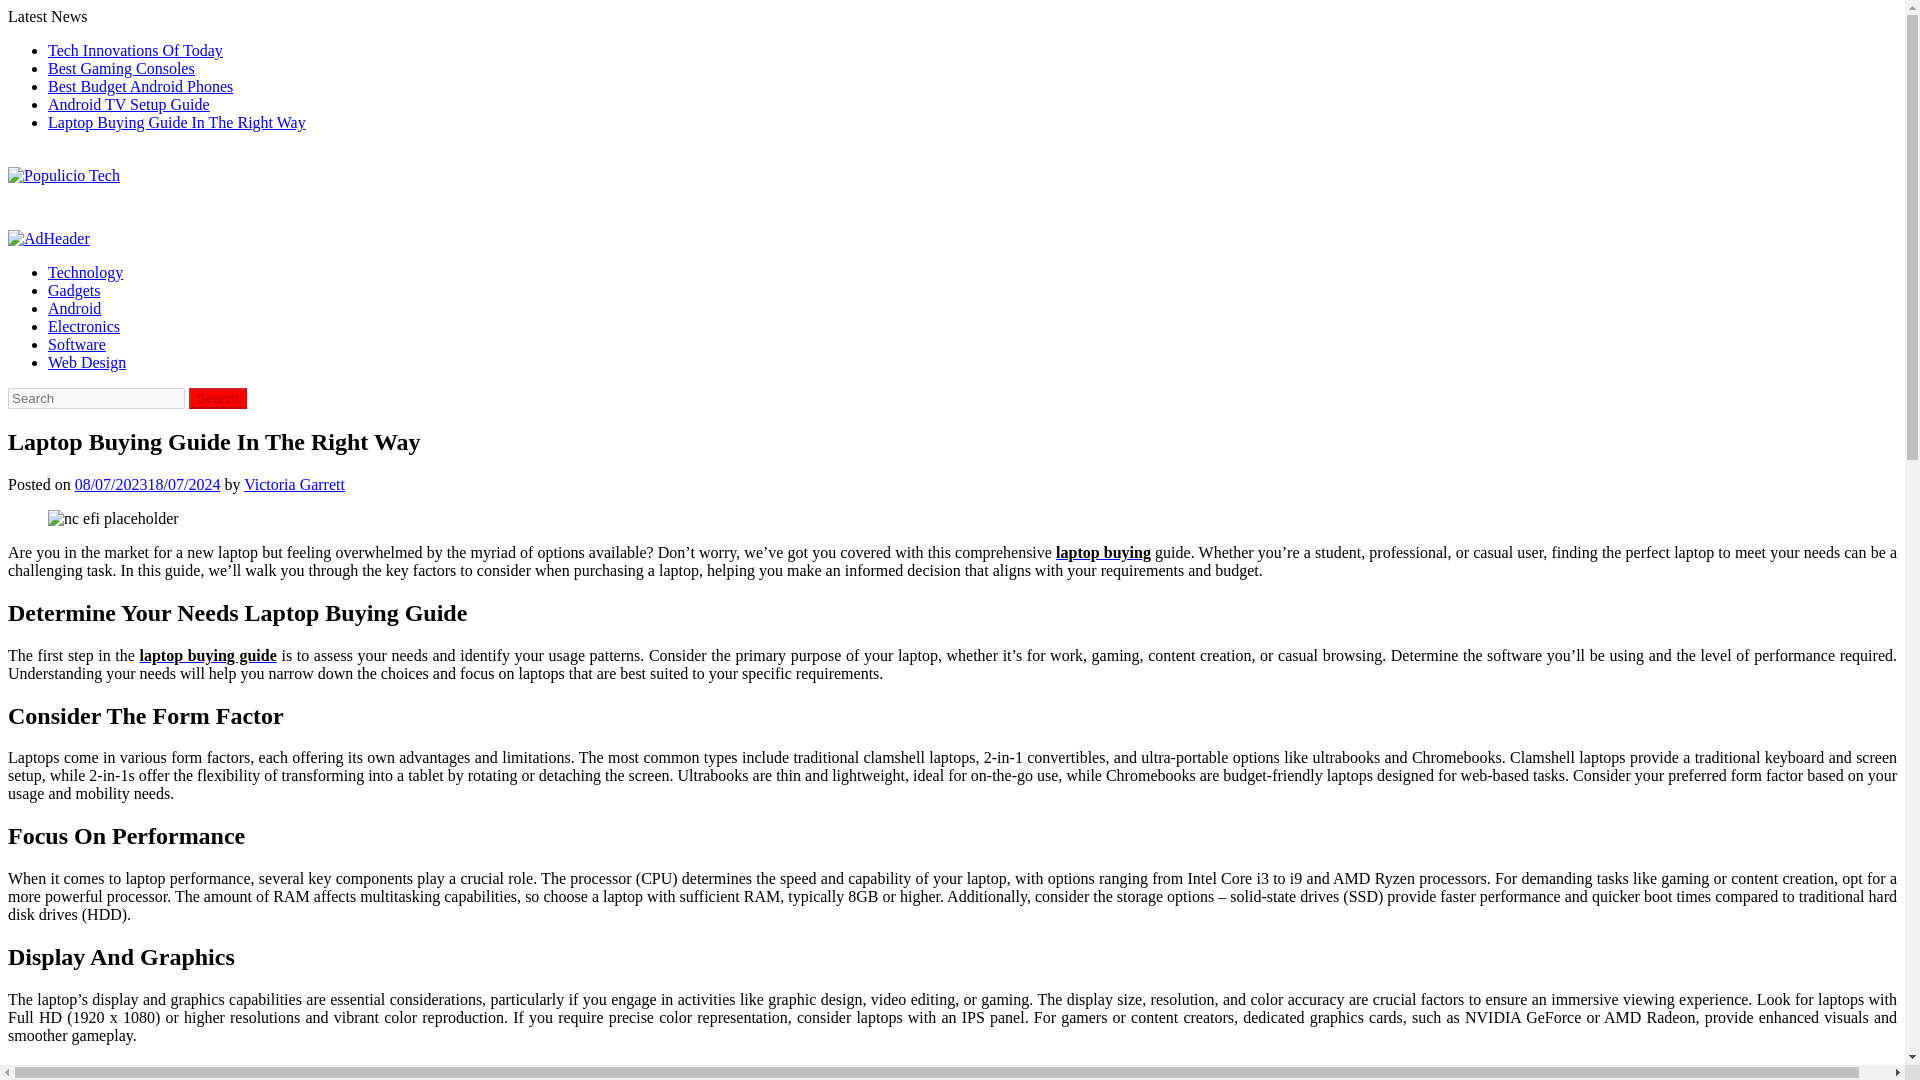  Describe the element at coordinates (294, 484) in the screenshot. I see `Victoria Garrett` at that location.